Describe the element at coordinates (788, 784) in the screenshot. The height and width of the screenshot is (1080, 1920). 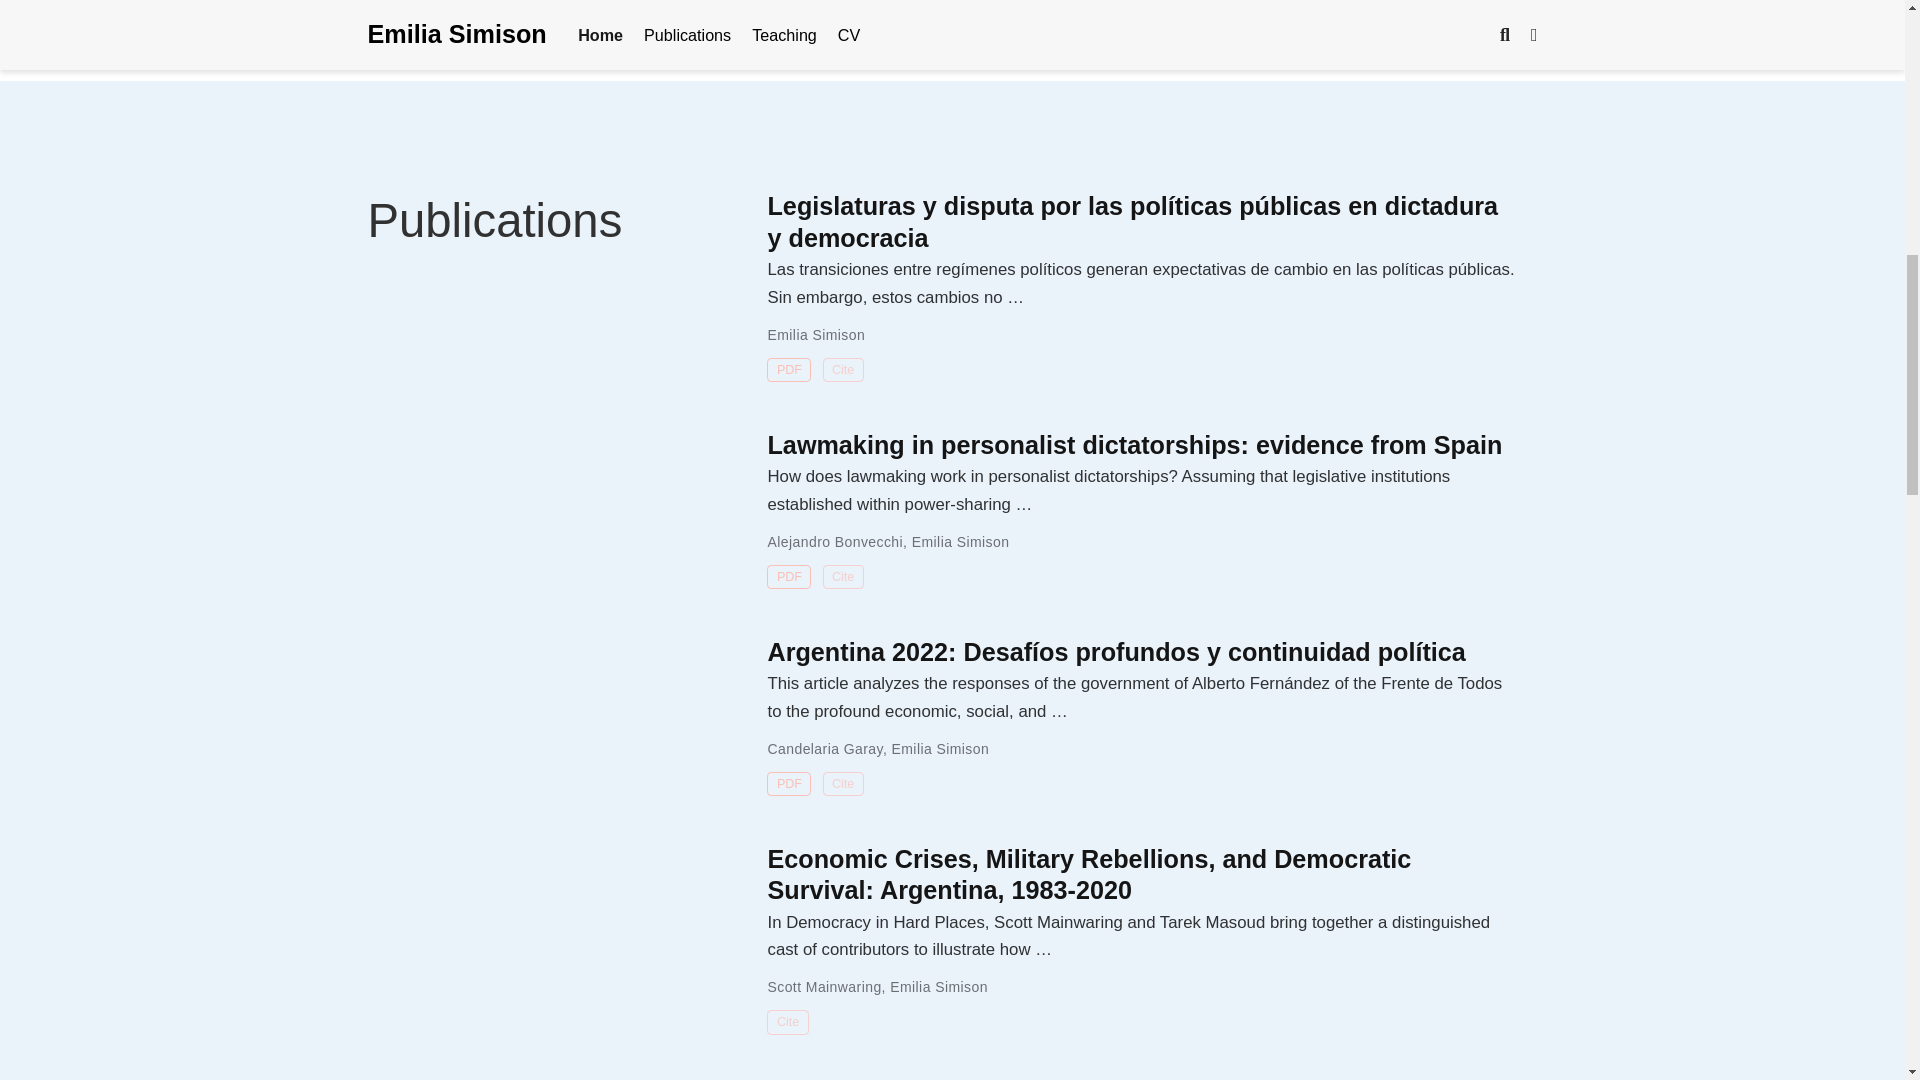
I see `PDF` at that location.